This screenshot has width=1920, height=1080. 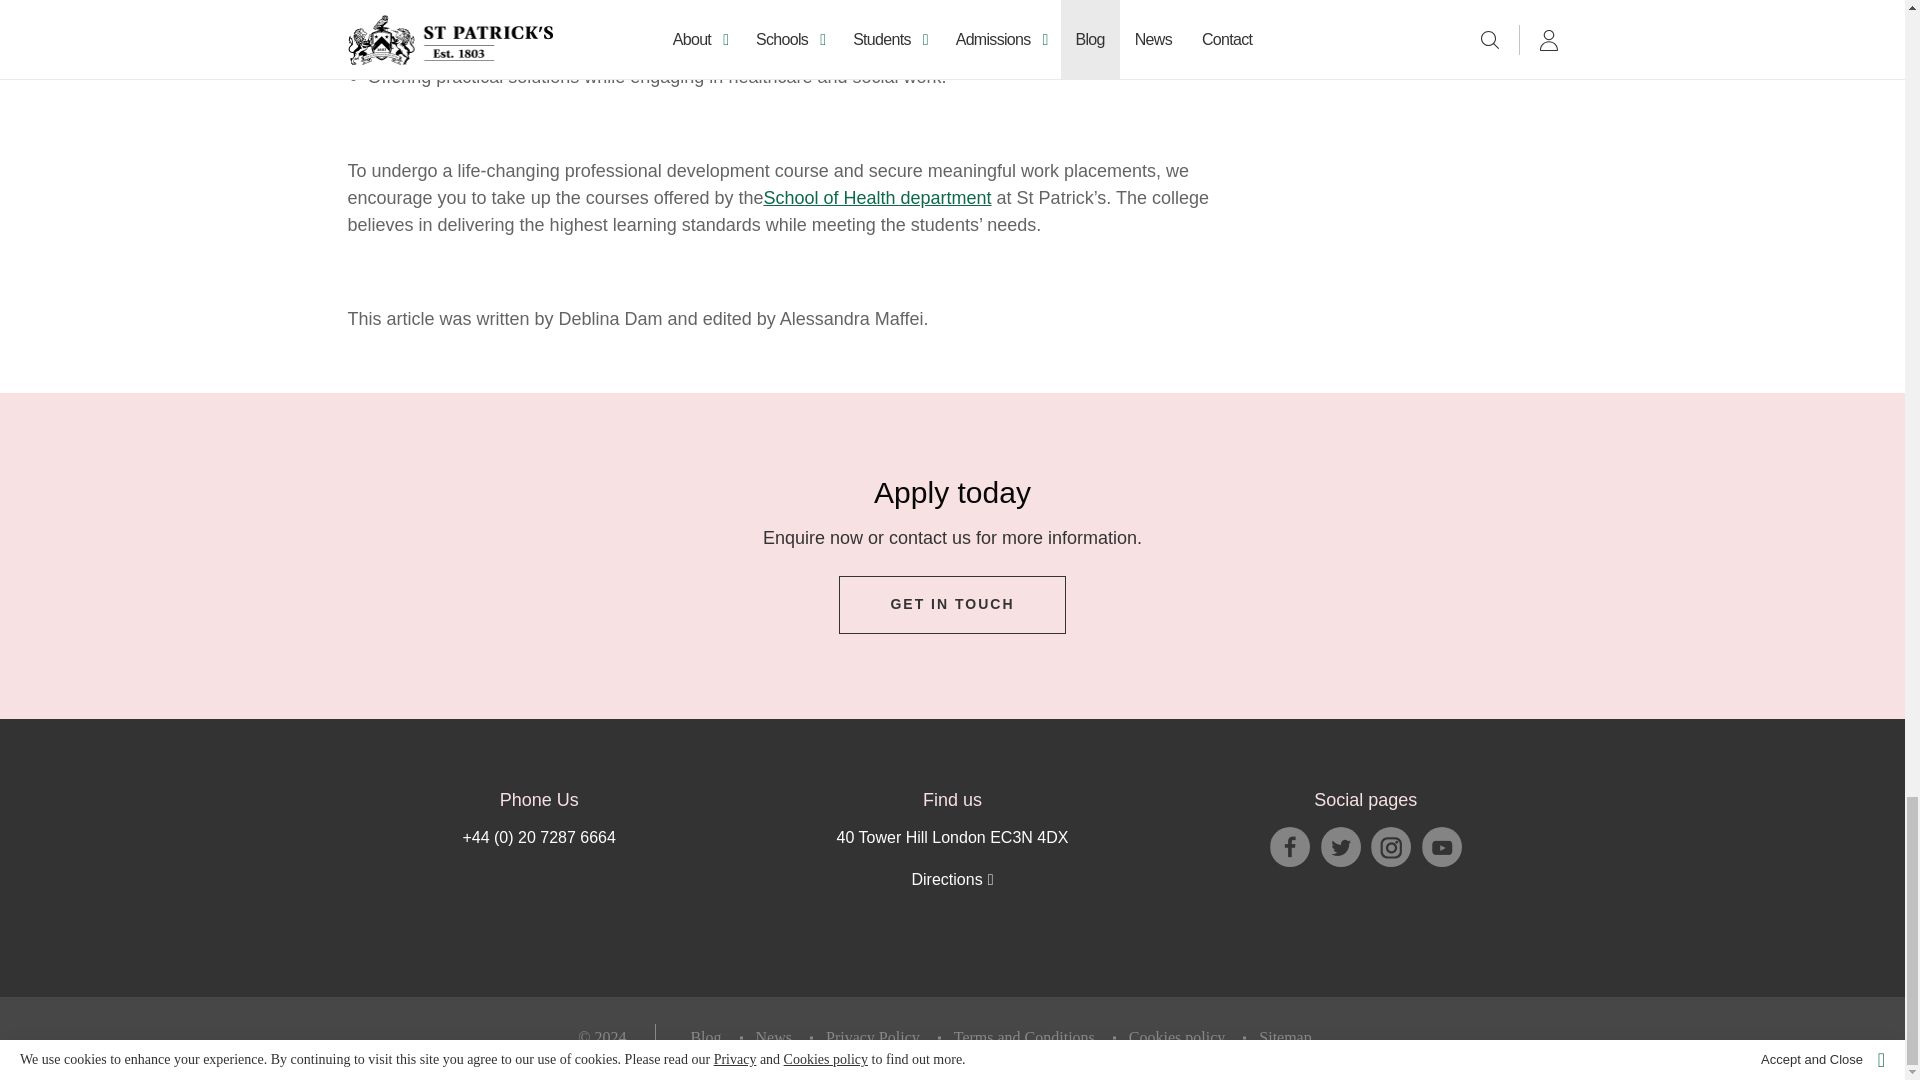 I want to click on instagram, so click(x=1390, y=847).